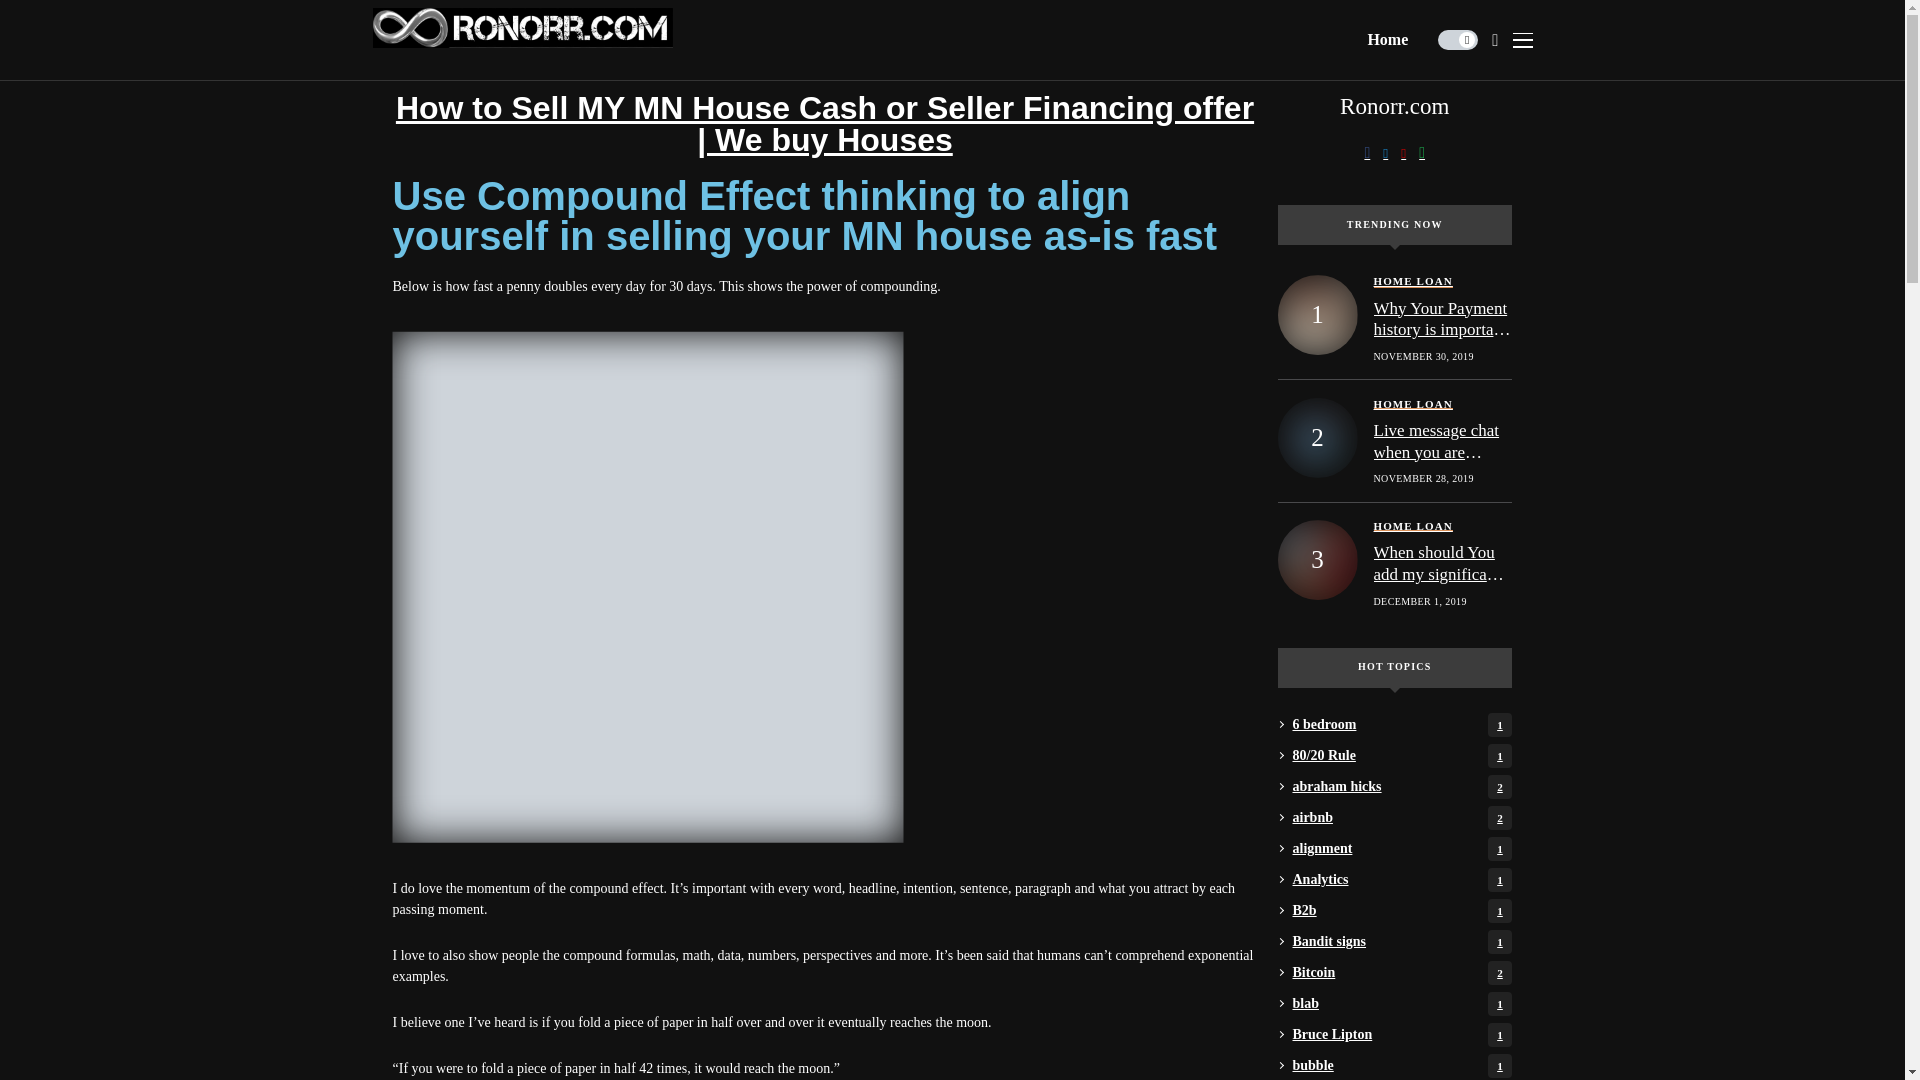  I want to click on Live message chat when you are buying a Minnesota home, so click(1402, 818).